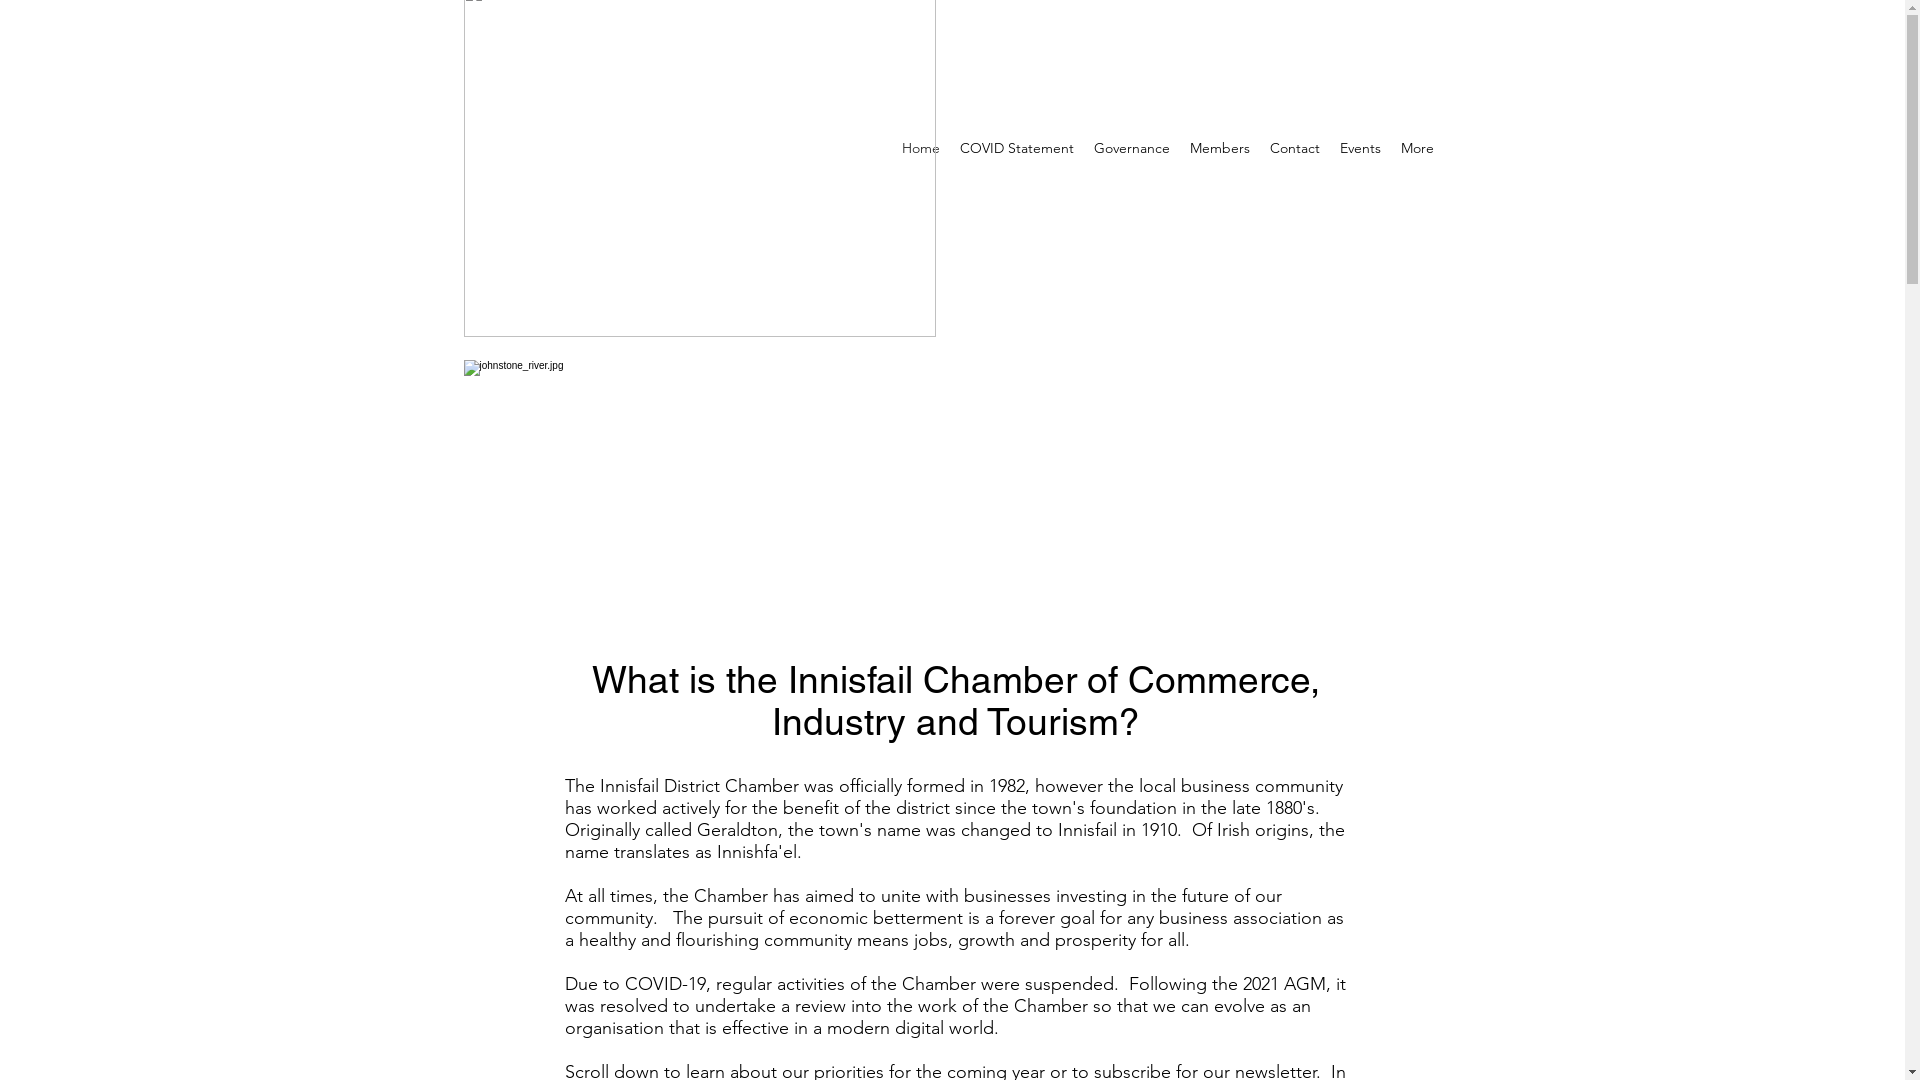 The width and height of the screenshot is (1920, 1080). Describe the element at coordinates (1132, 148) in the screenshot. I see `Governance` at that location.